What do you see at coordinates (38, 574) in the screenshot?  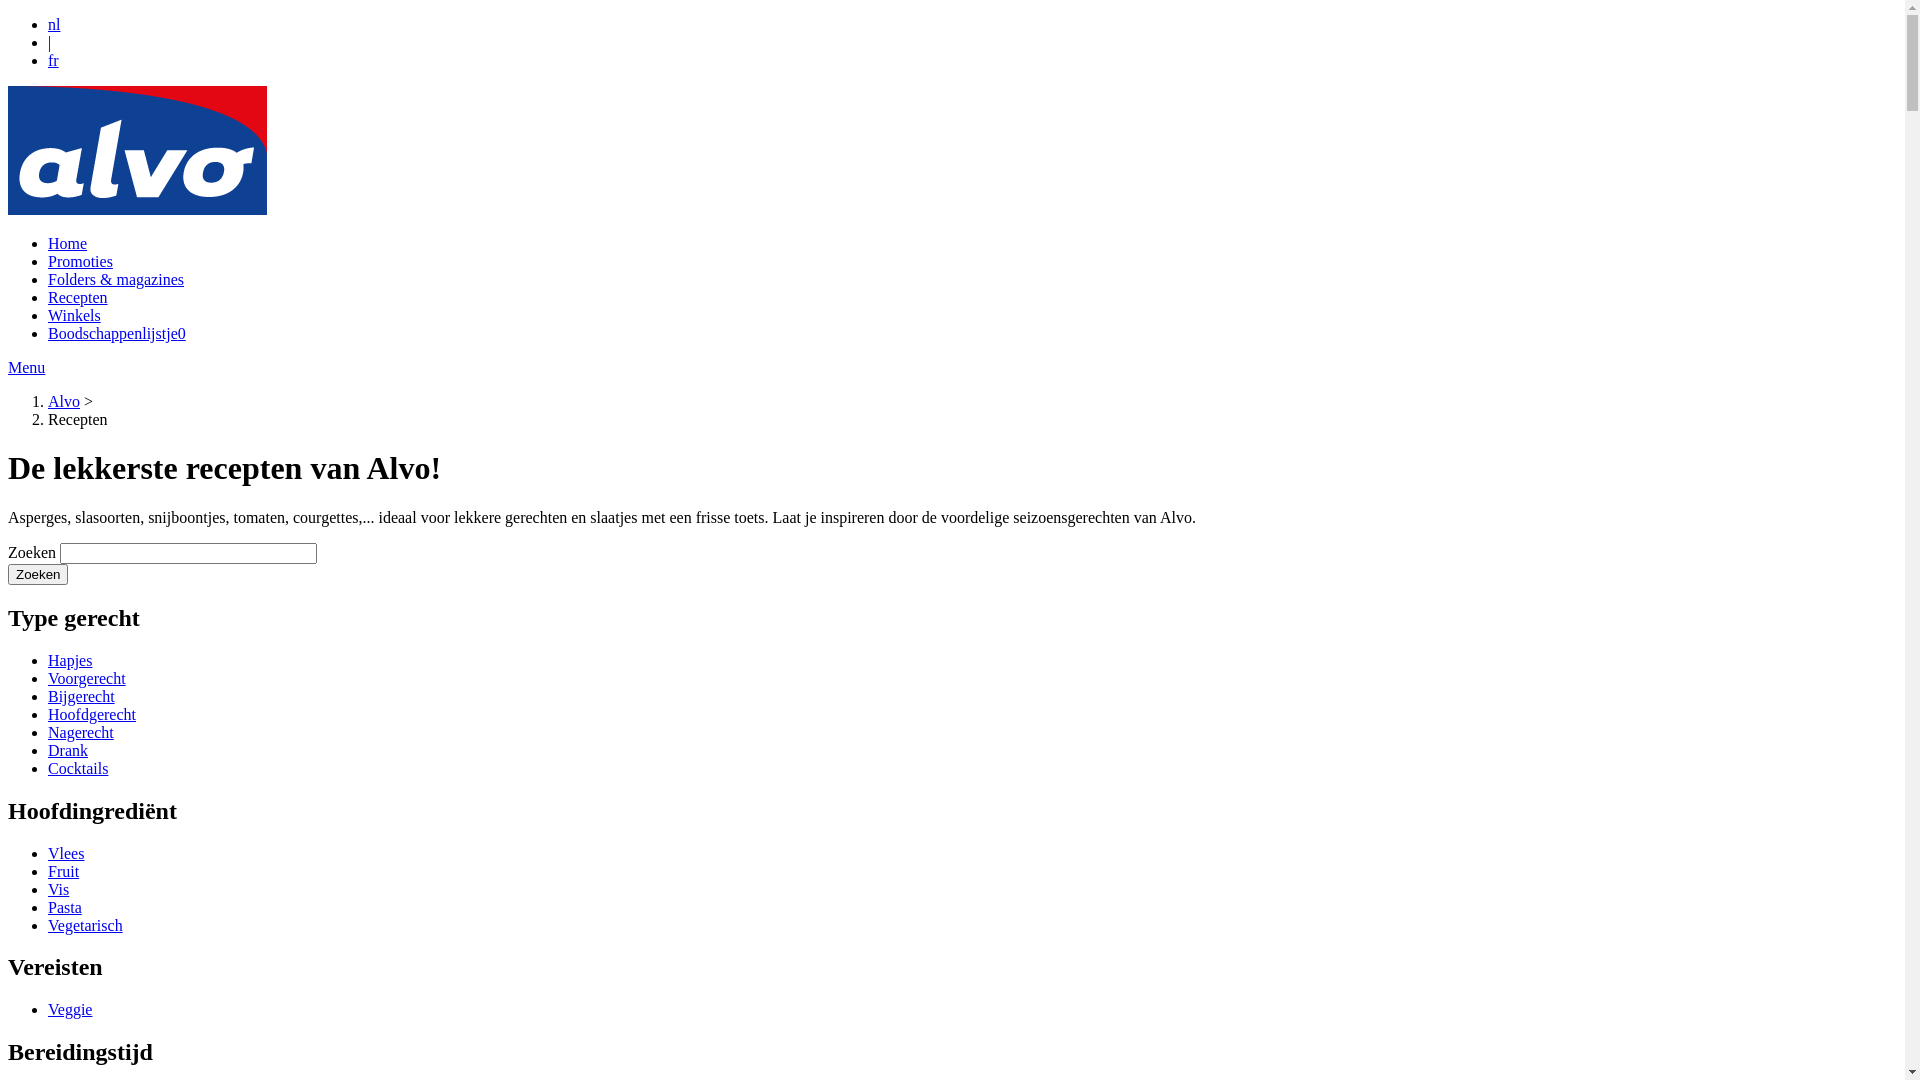 I see `Zoeken` at bounding box center [38, 574].